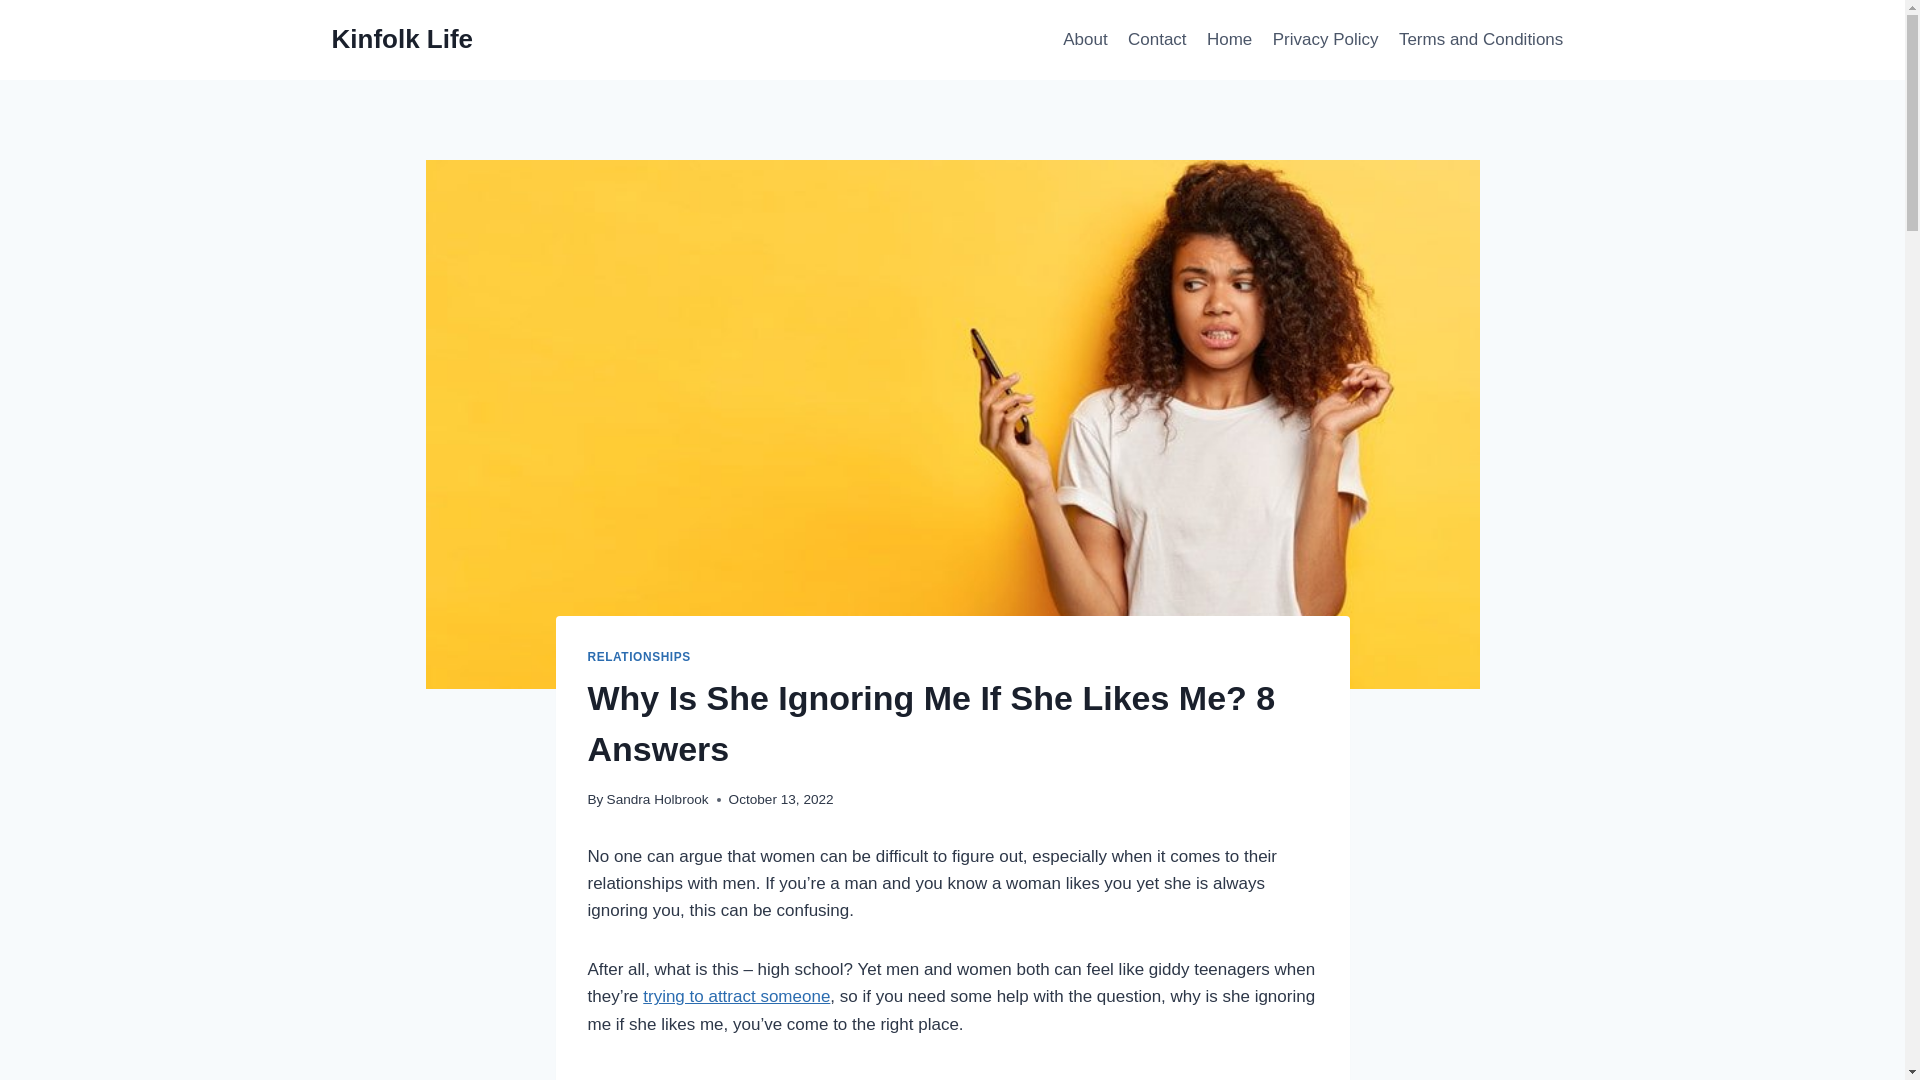 Image resolution: width=1920 pixels, height=1080 pixels. What do you see at coordinates (1230, 40) in the screenshot?
I see `Home` at bounding box center [1230, 40].